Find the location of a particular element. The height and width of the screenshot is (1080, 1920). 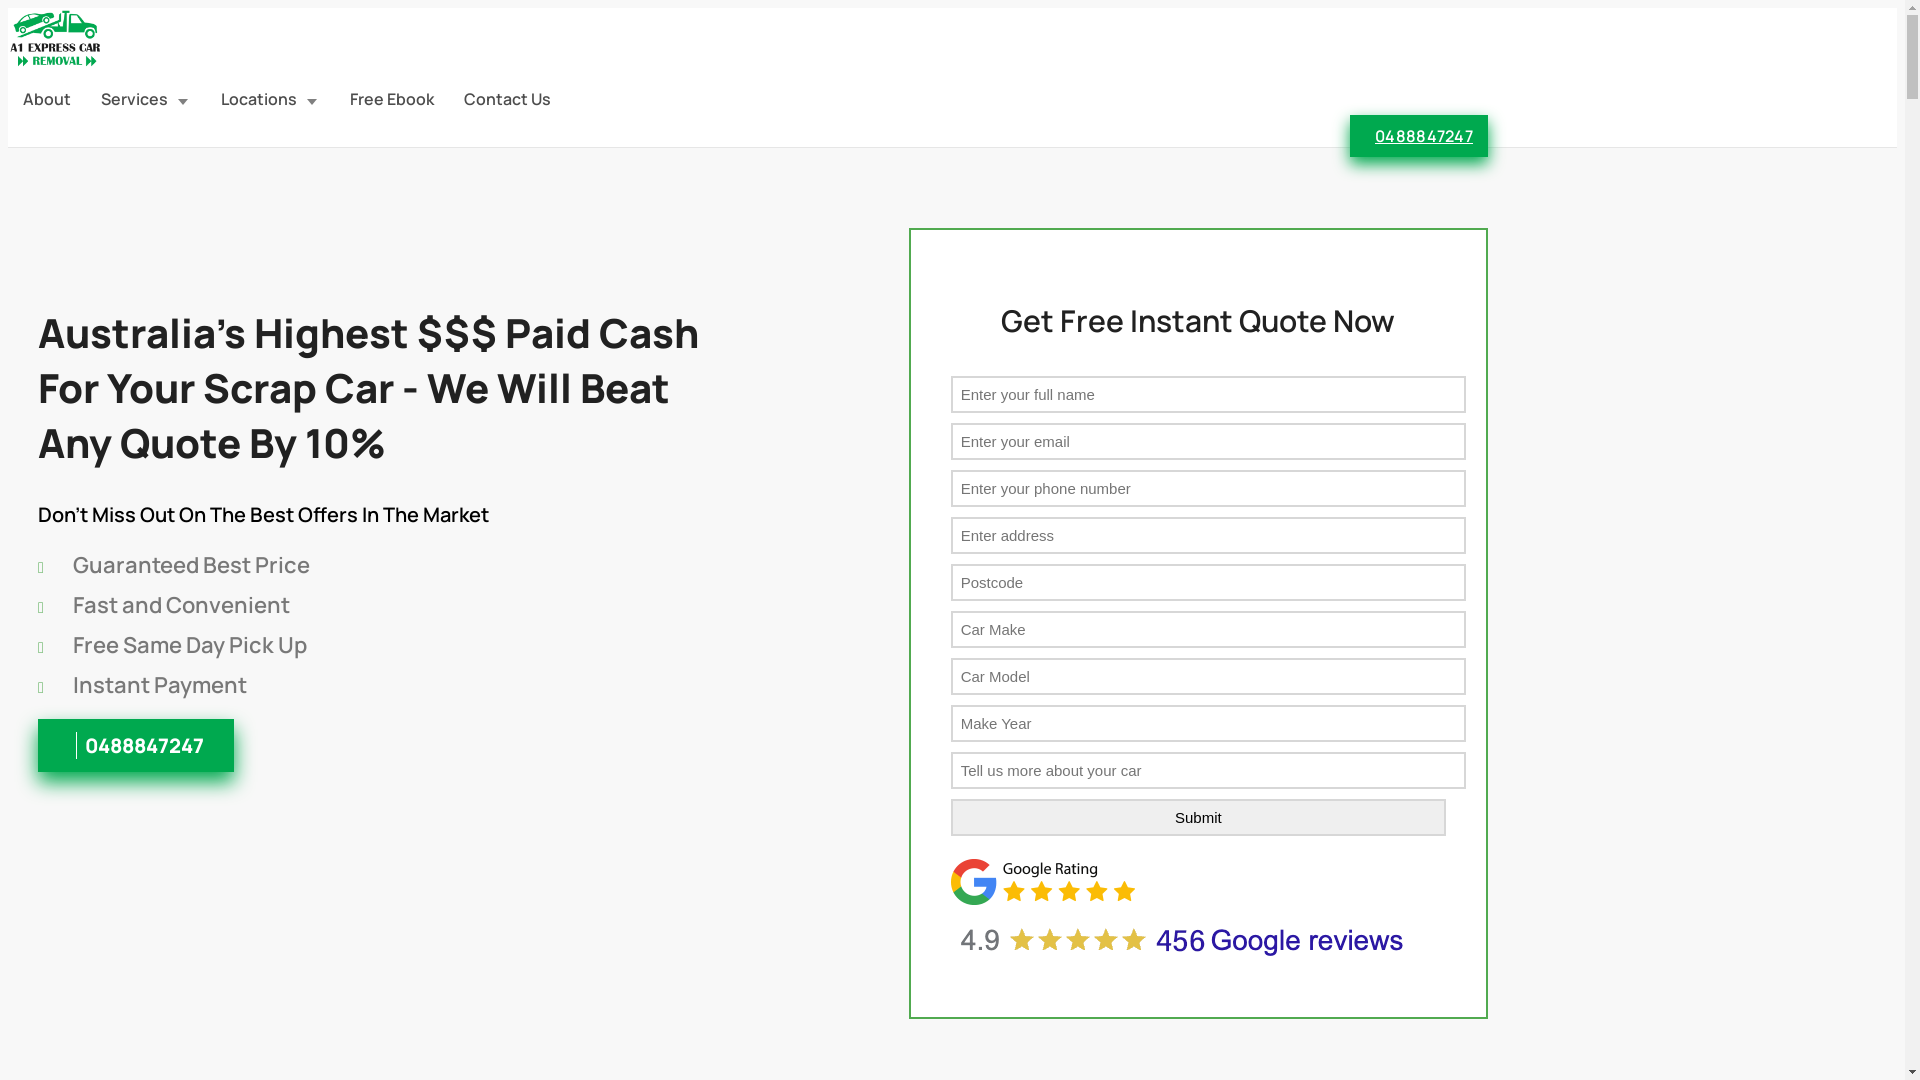

logo is located at coordinates (56, 62).